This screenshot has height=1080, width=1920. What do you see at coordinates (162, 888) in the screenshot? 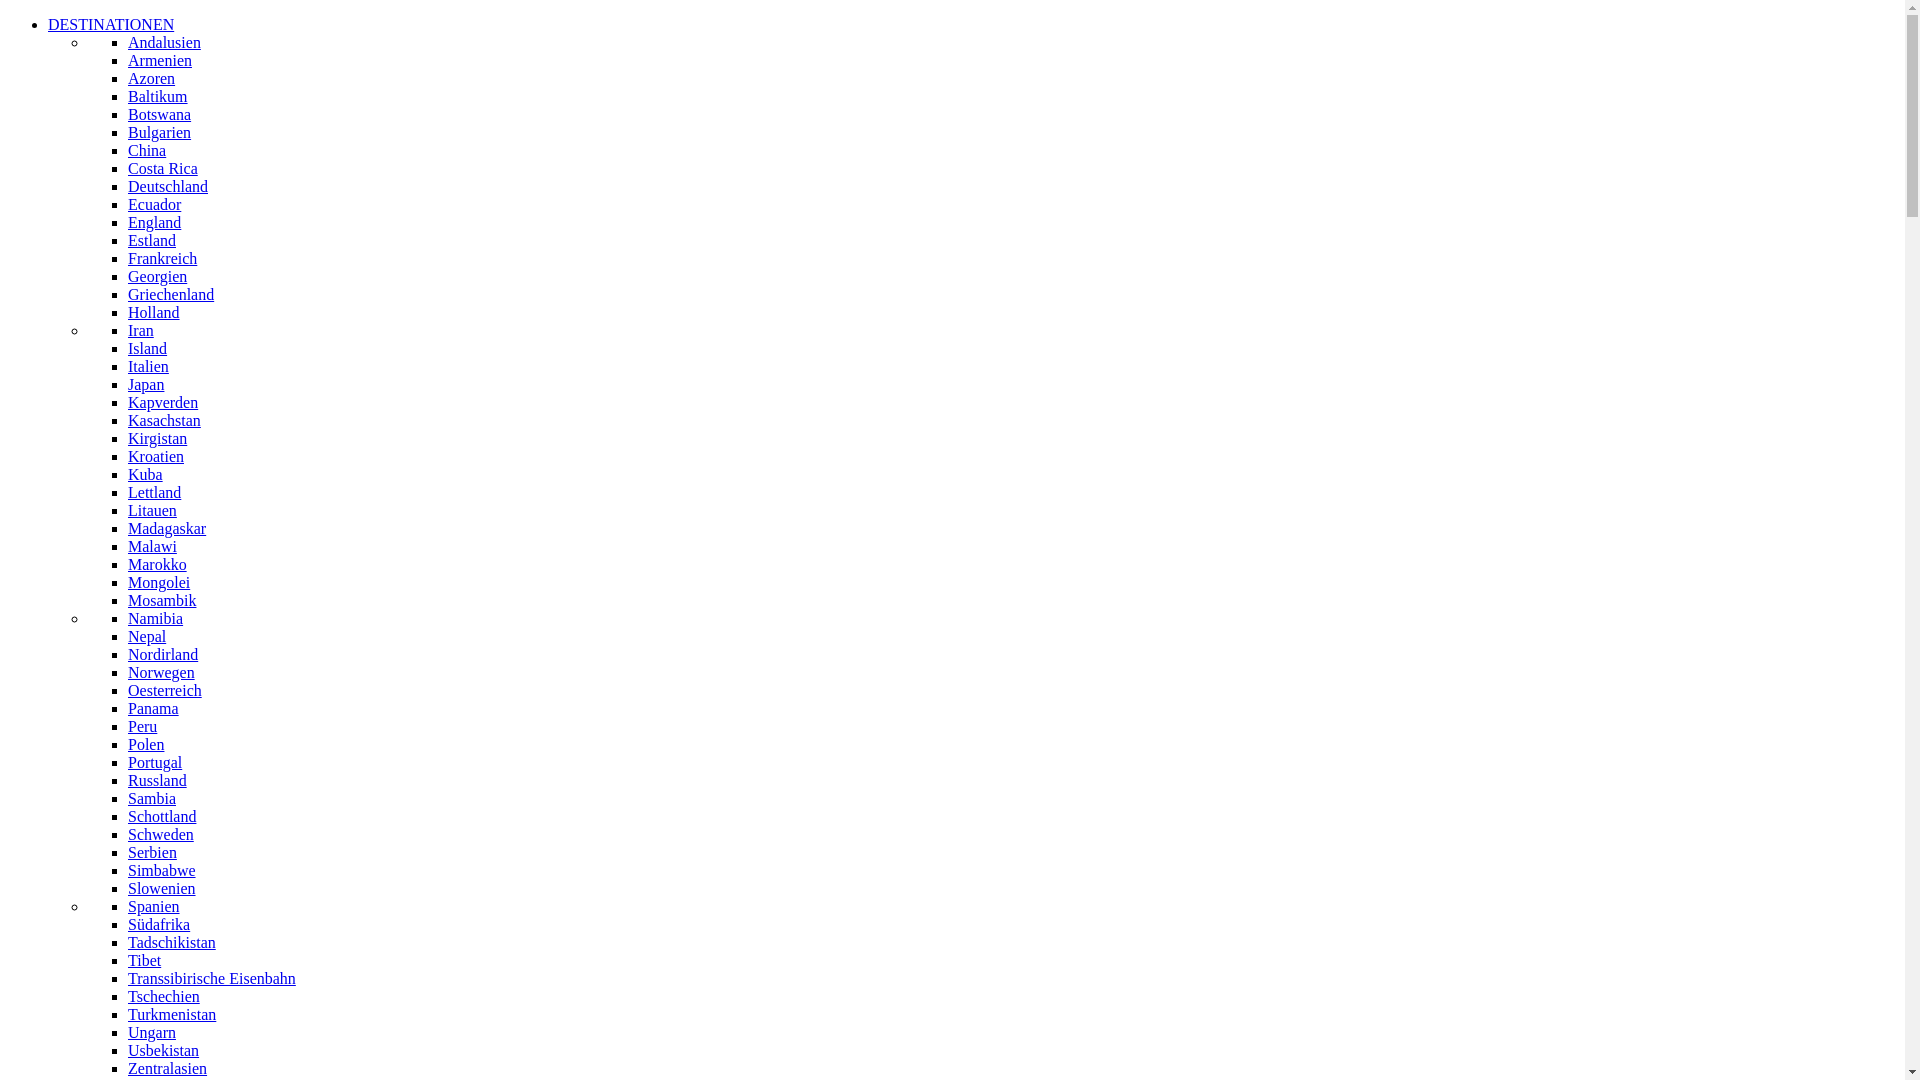
I see `Slowenien` at bounding box center [162, 888].